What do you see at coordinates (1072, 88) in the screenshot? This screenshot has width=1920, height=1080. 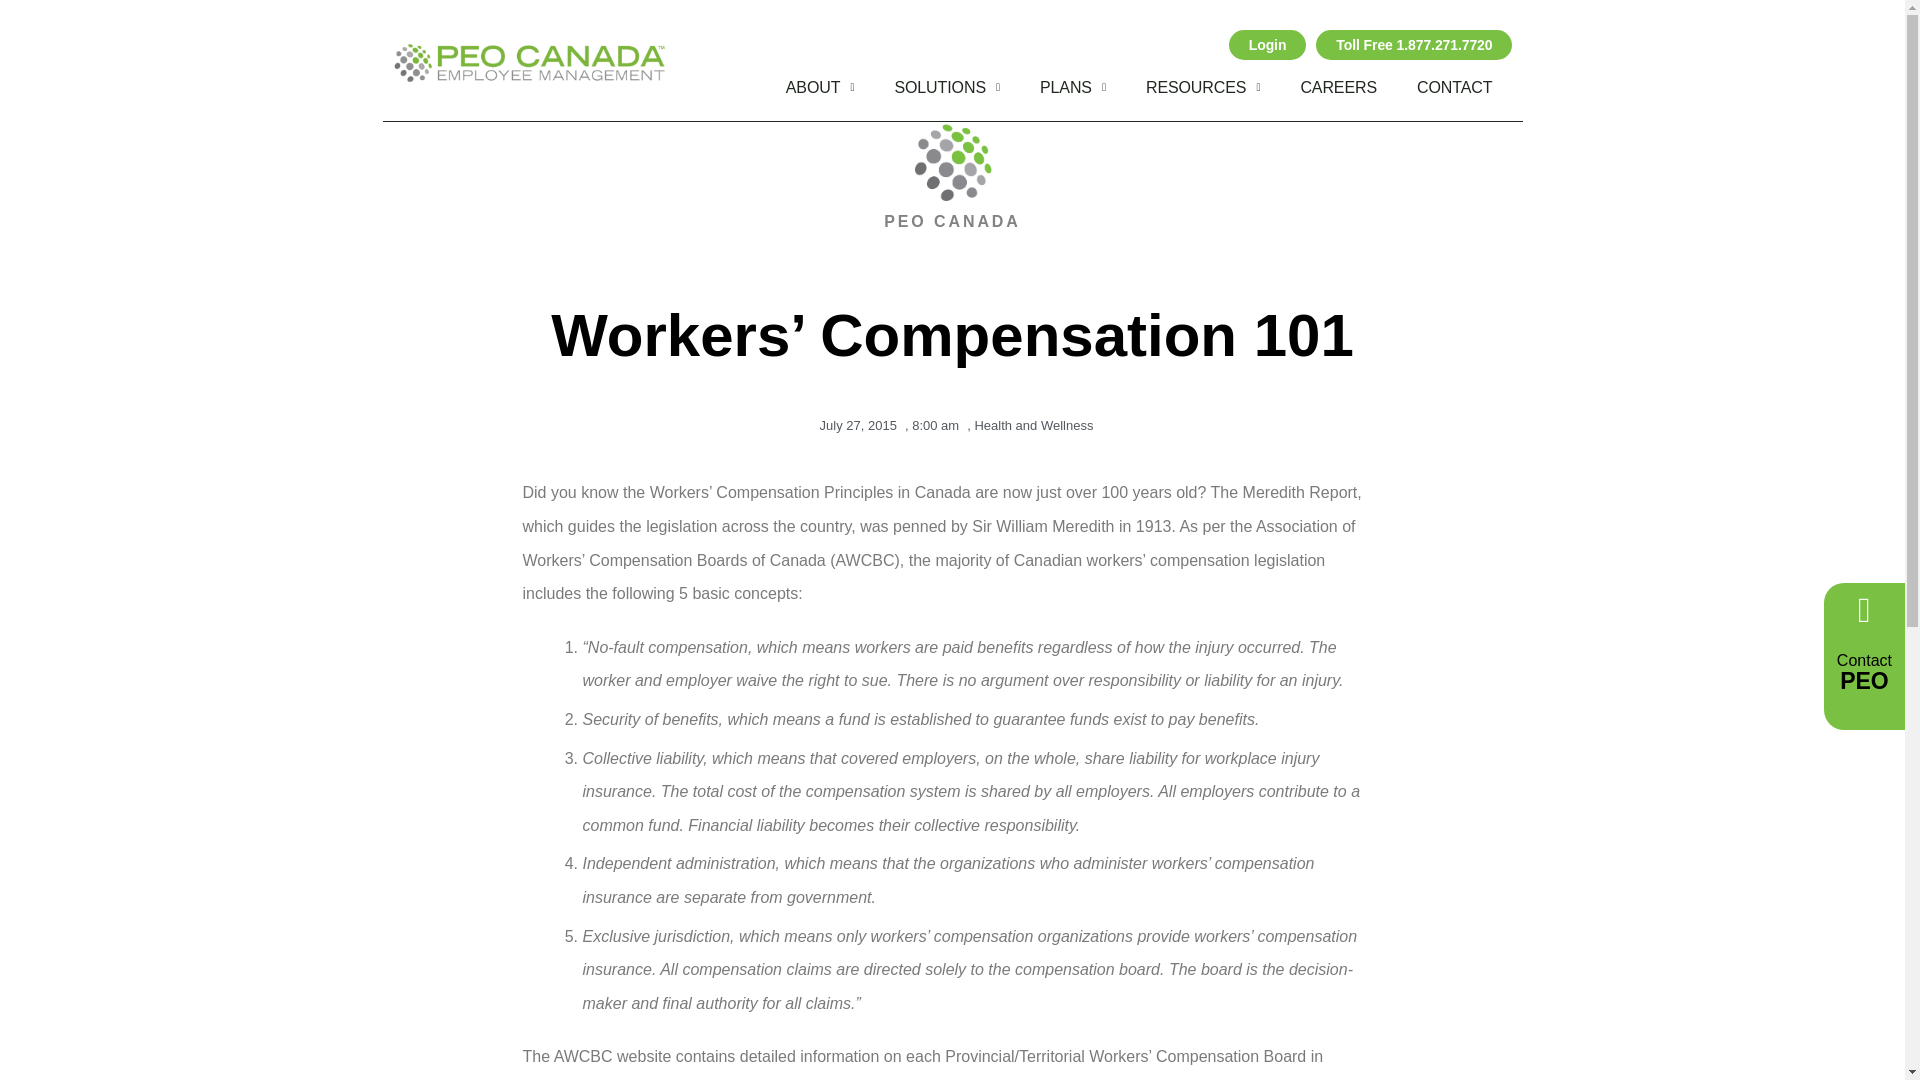 I see `PLANS` at bounding box center [1072, 88].